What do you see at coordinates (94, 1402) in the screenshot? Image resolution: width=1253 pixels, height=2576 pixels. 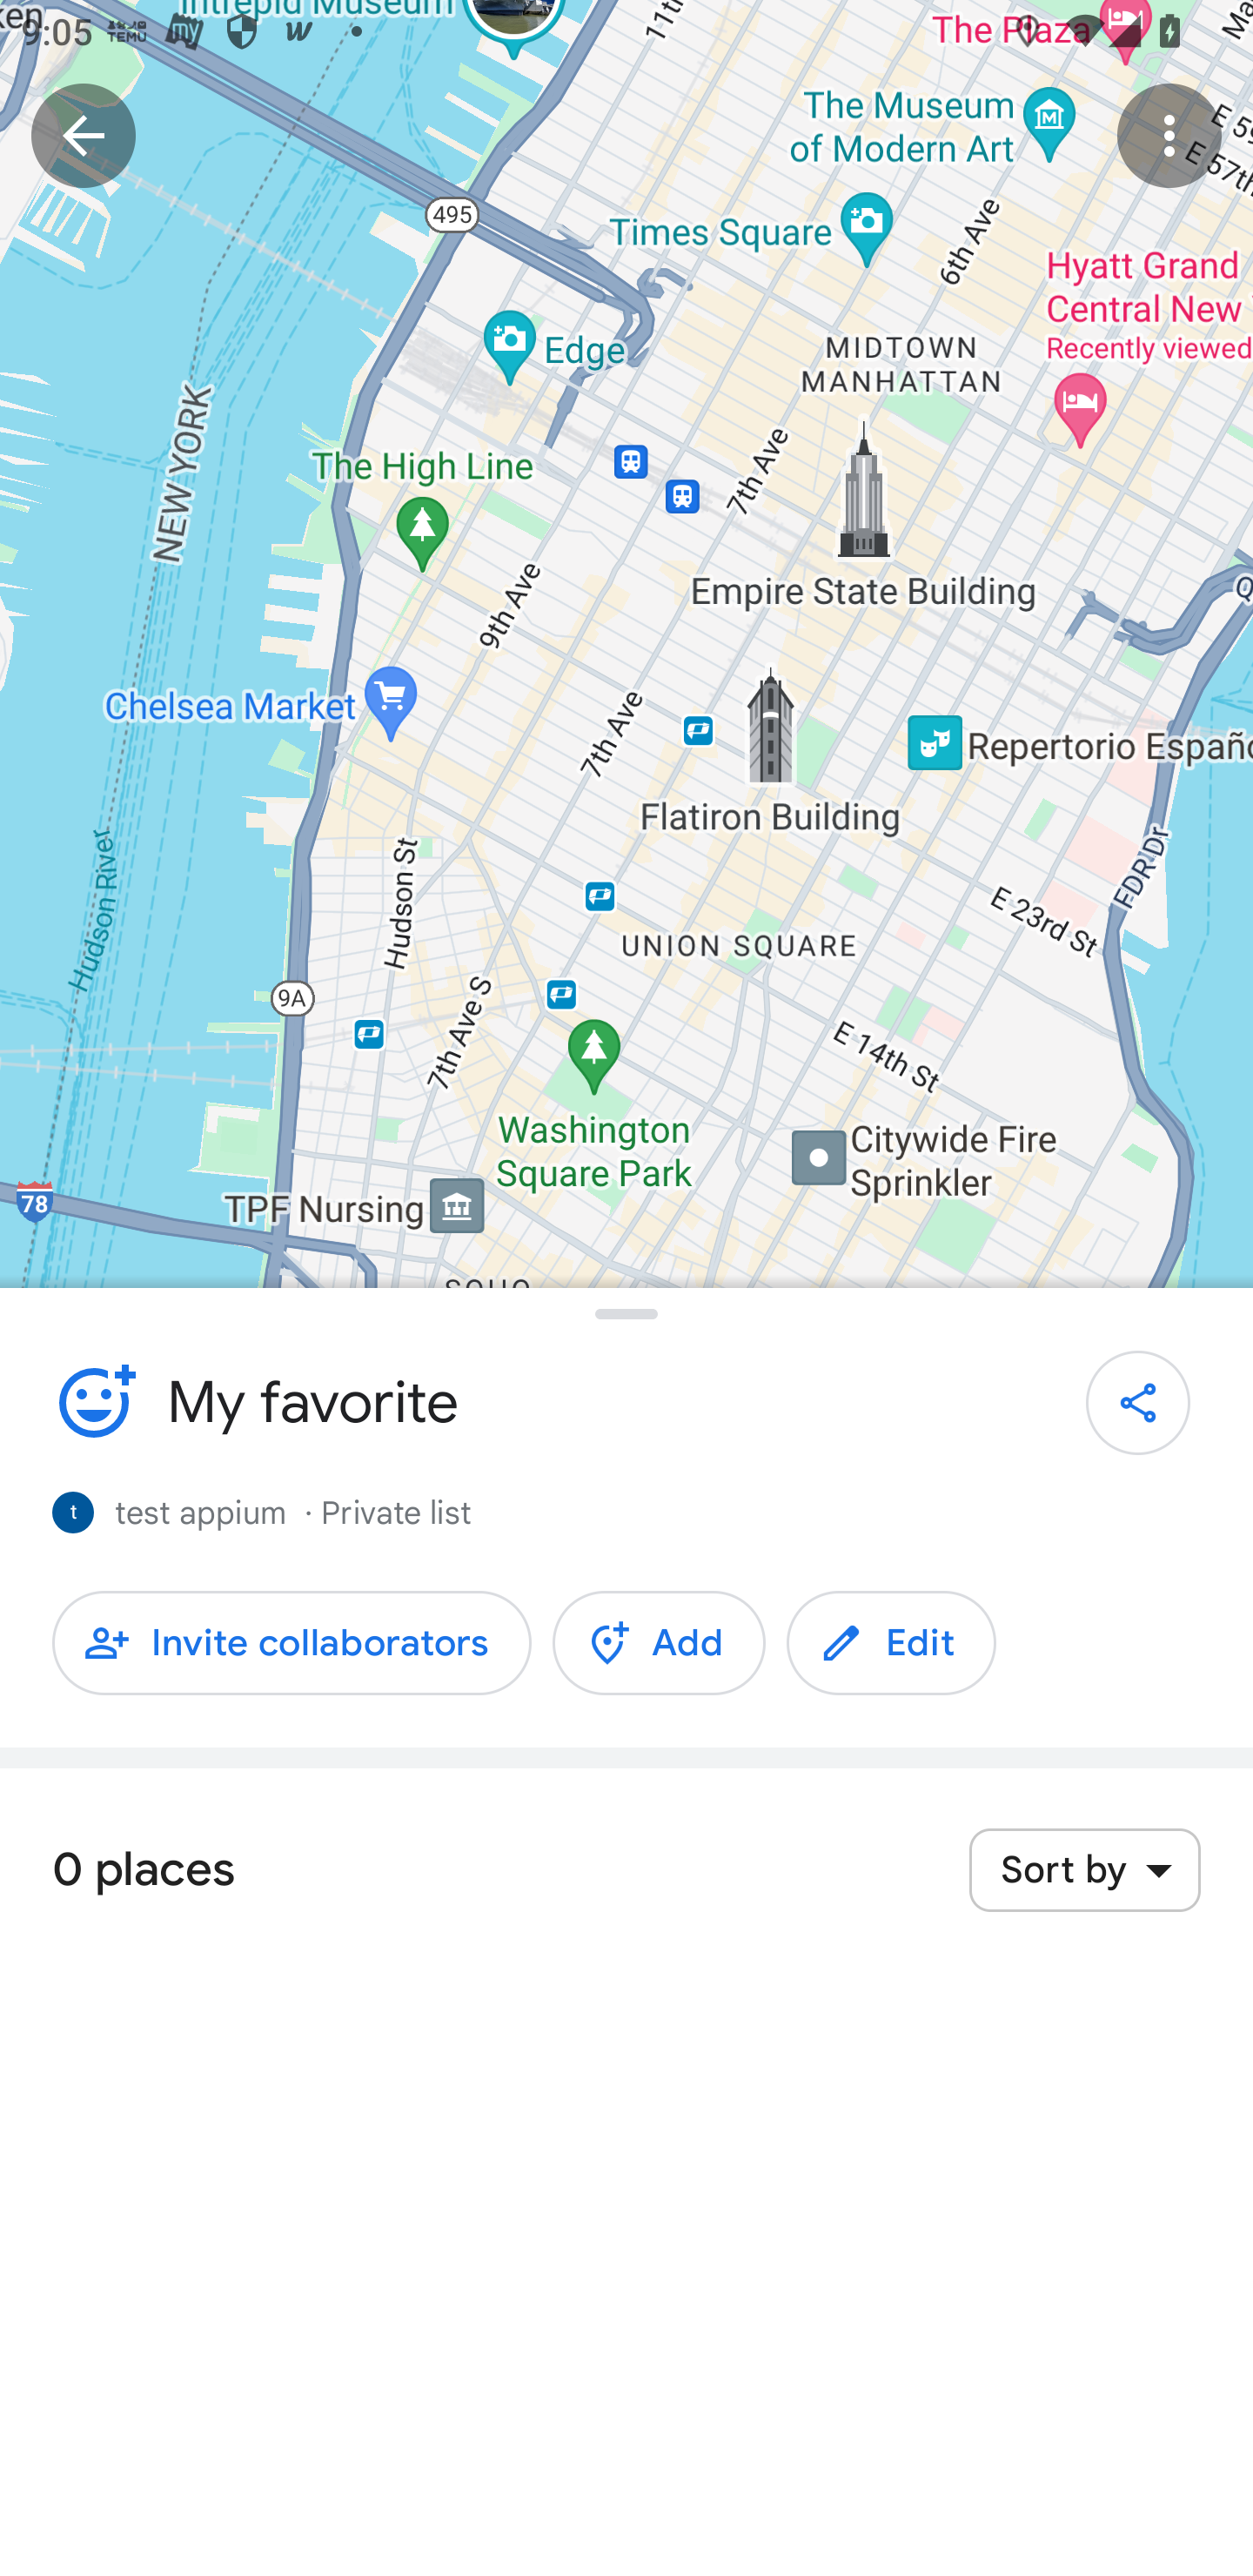 I see `Edit list` at bounding box center [94, 1402].